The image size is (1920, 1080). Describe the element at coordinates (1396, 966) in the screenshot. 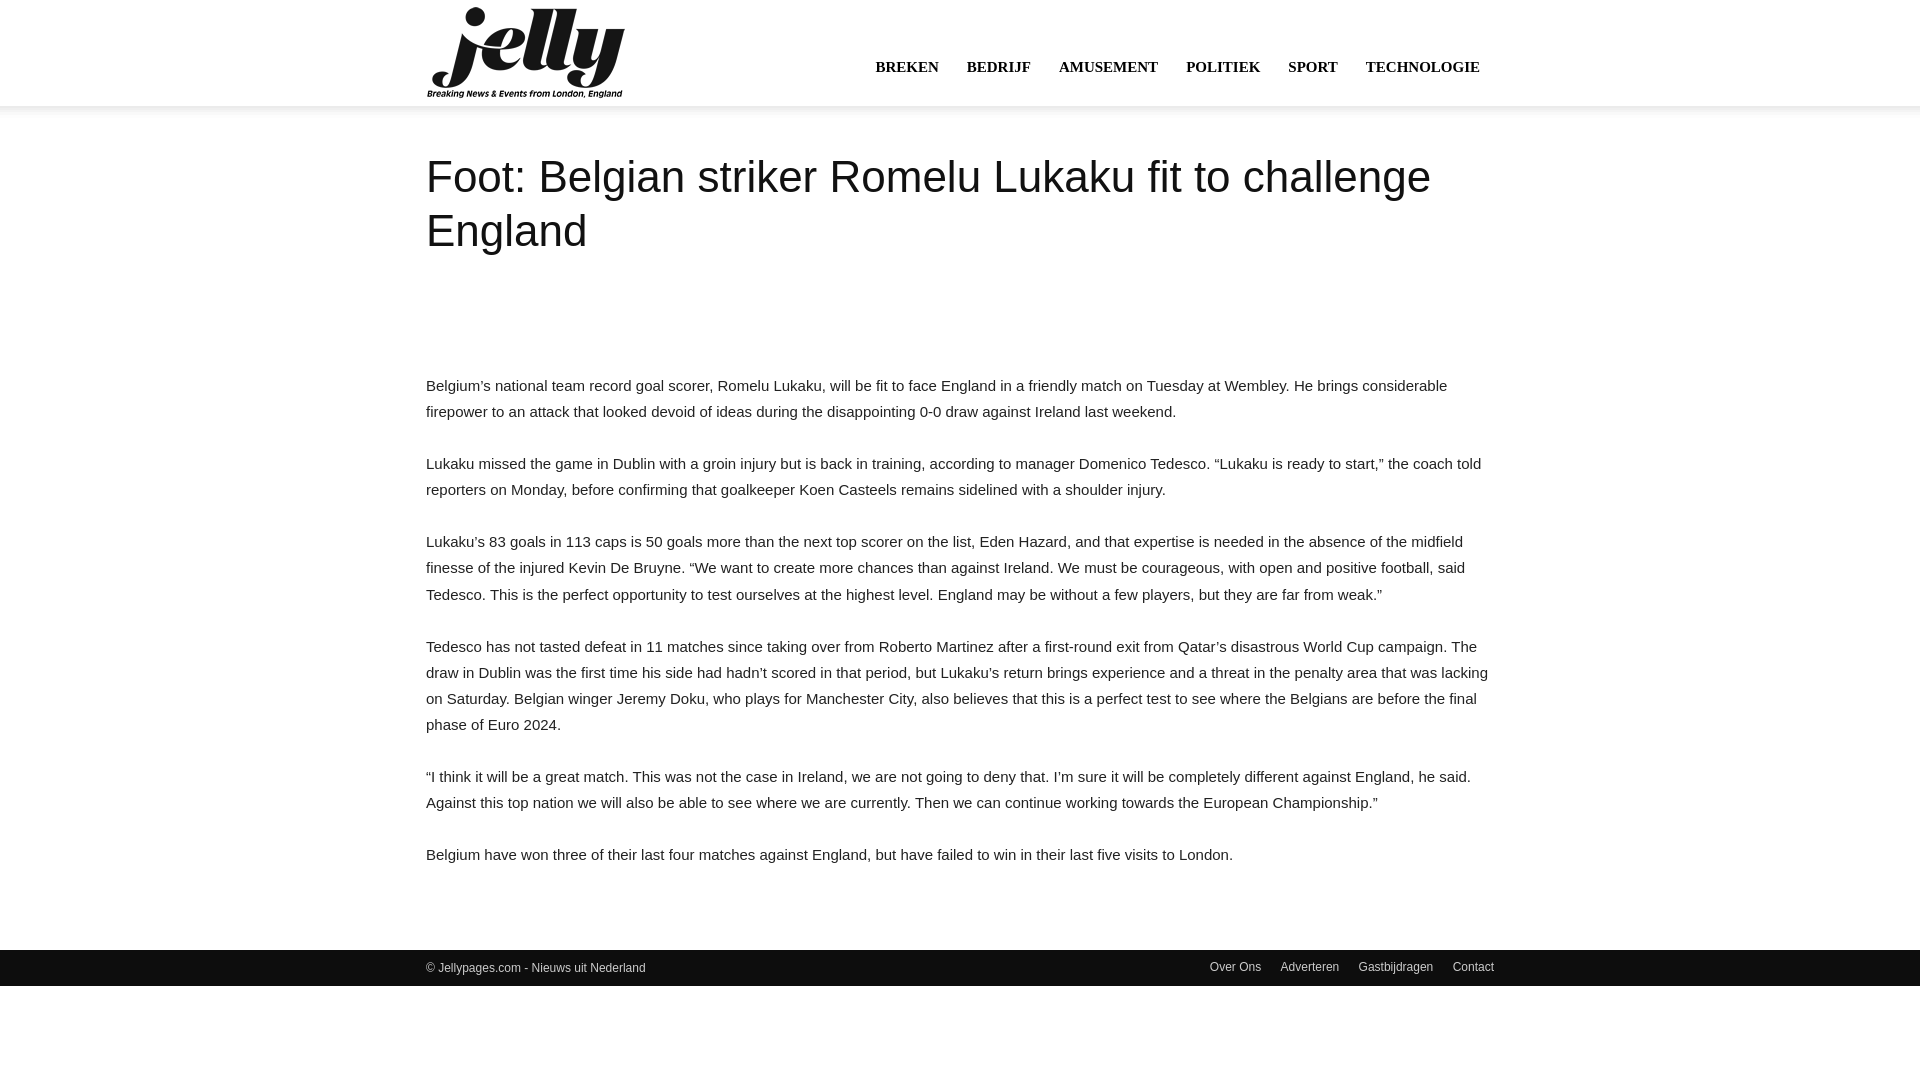

I see `Gastbijdragen` at that location.